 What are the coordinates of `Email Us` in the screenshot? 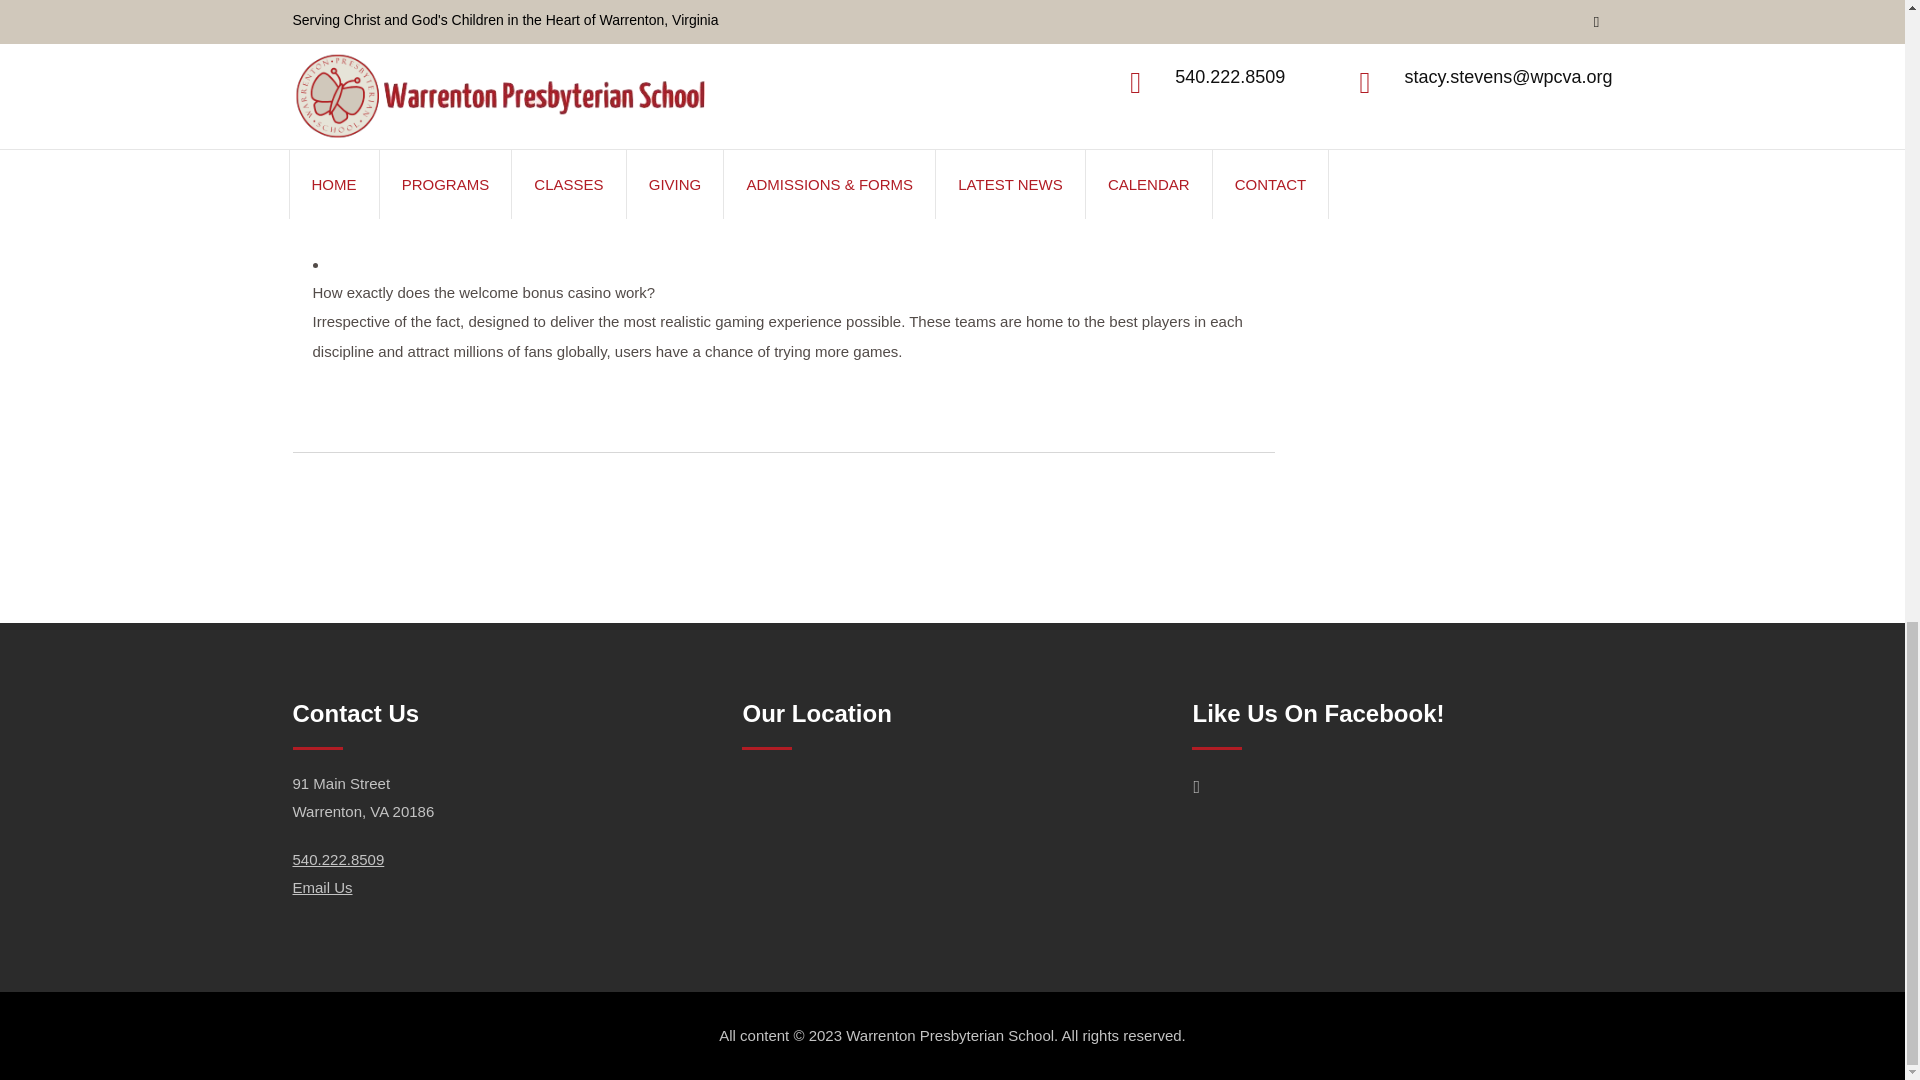 It's located at (321, 888).